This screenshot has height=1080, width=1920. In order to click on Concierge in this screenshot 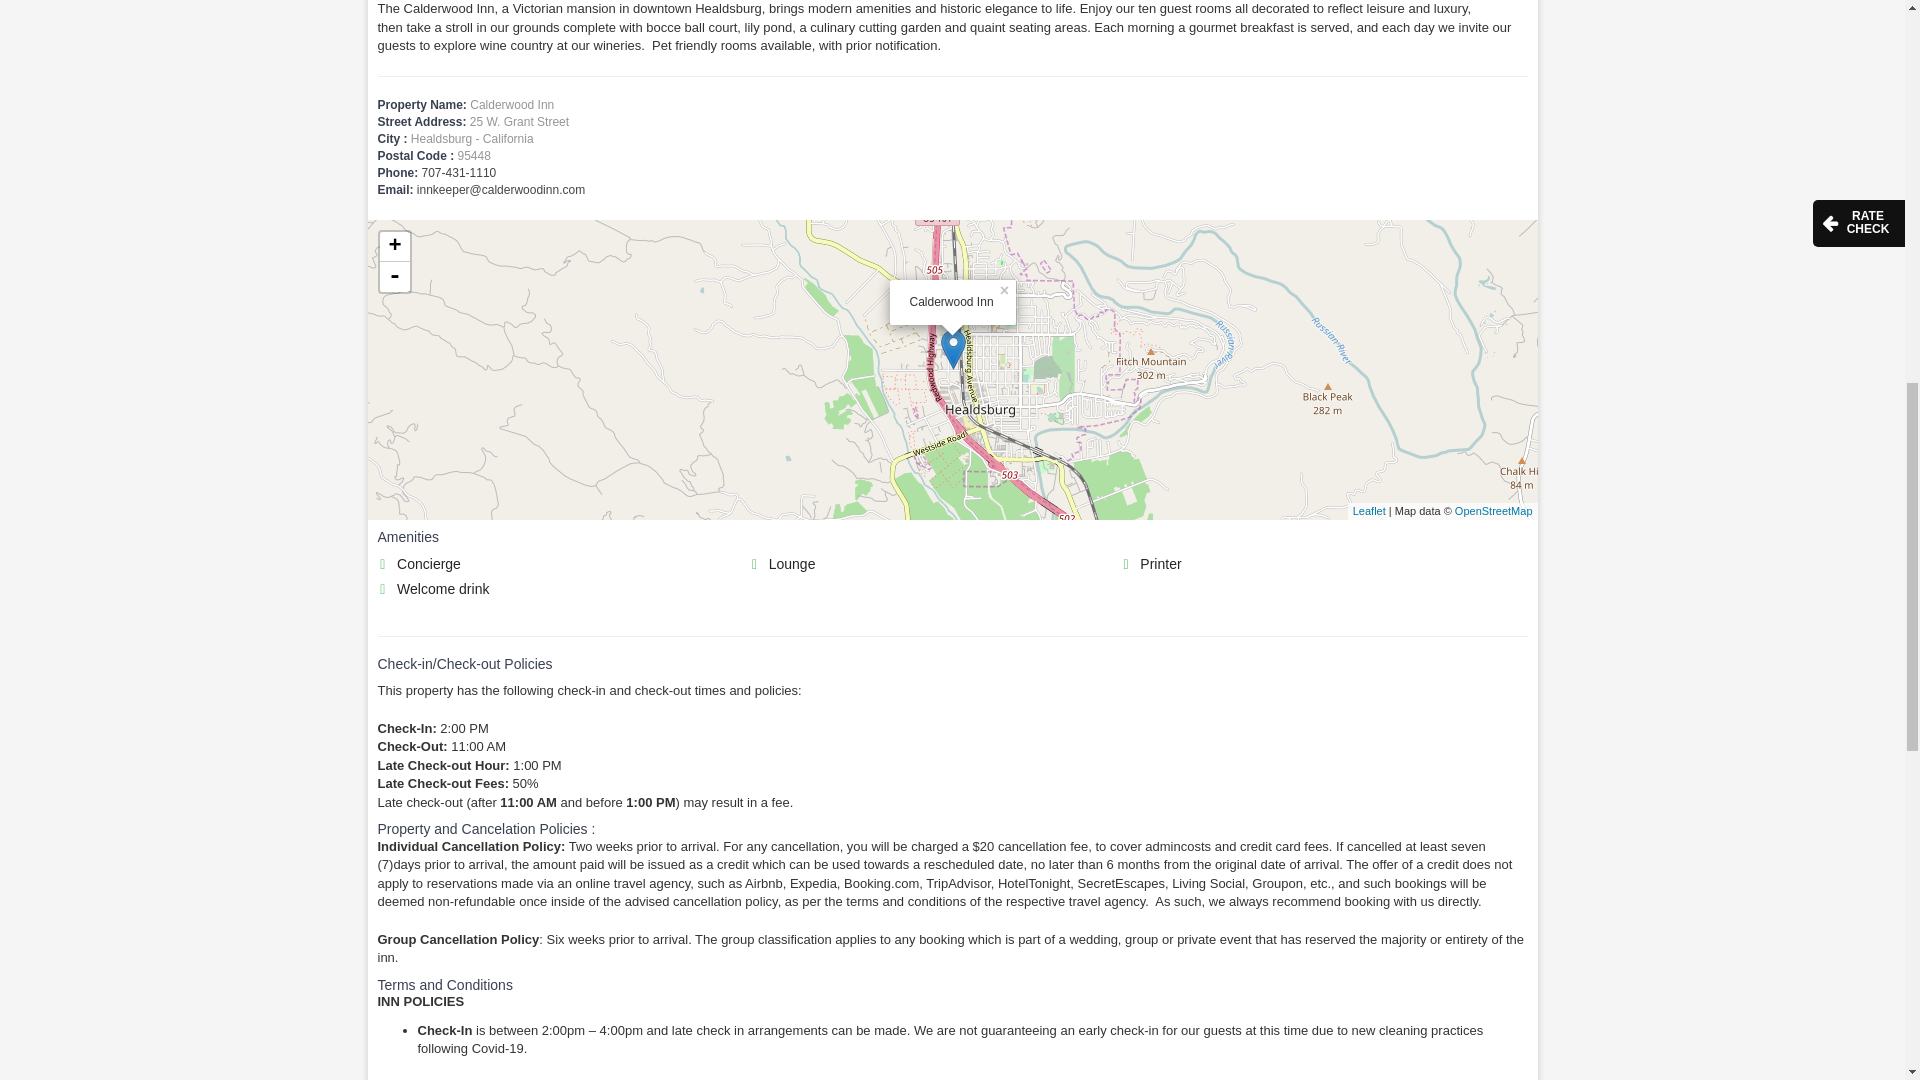, I will do `click(562, 564)`.